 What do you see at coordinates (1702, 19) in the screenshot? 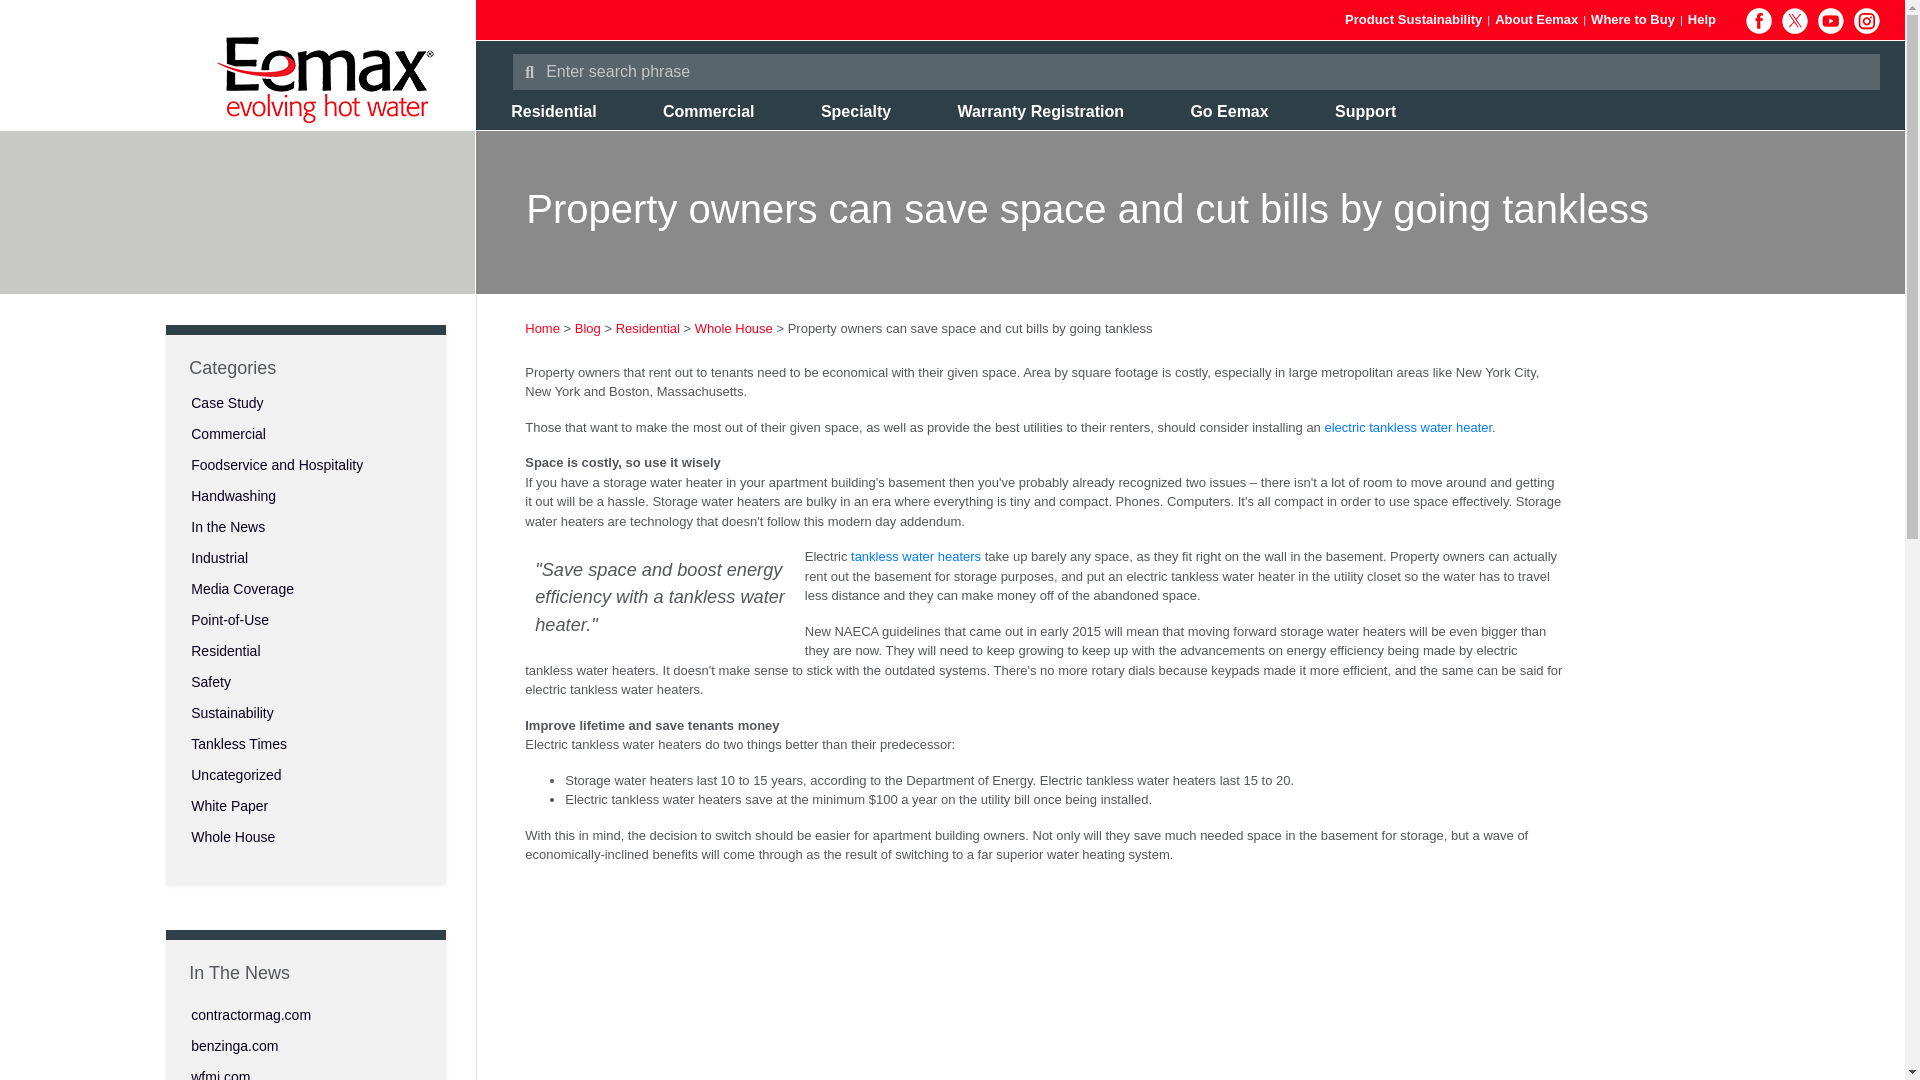
I see `Help` at bounding box center [1702, 19].